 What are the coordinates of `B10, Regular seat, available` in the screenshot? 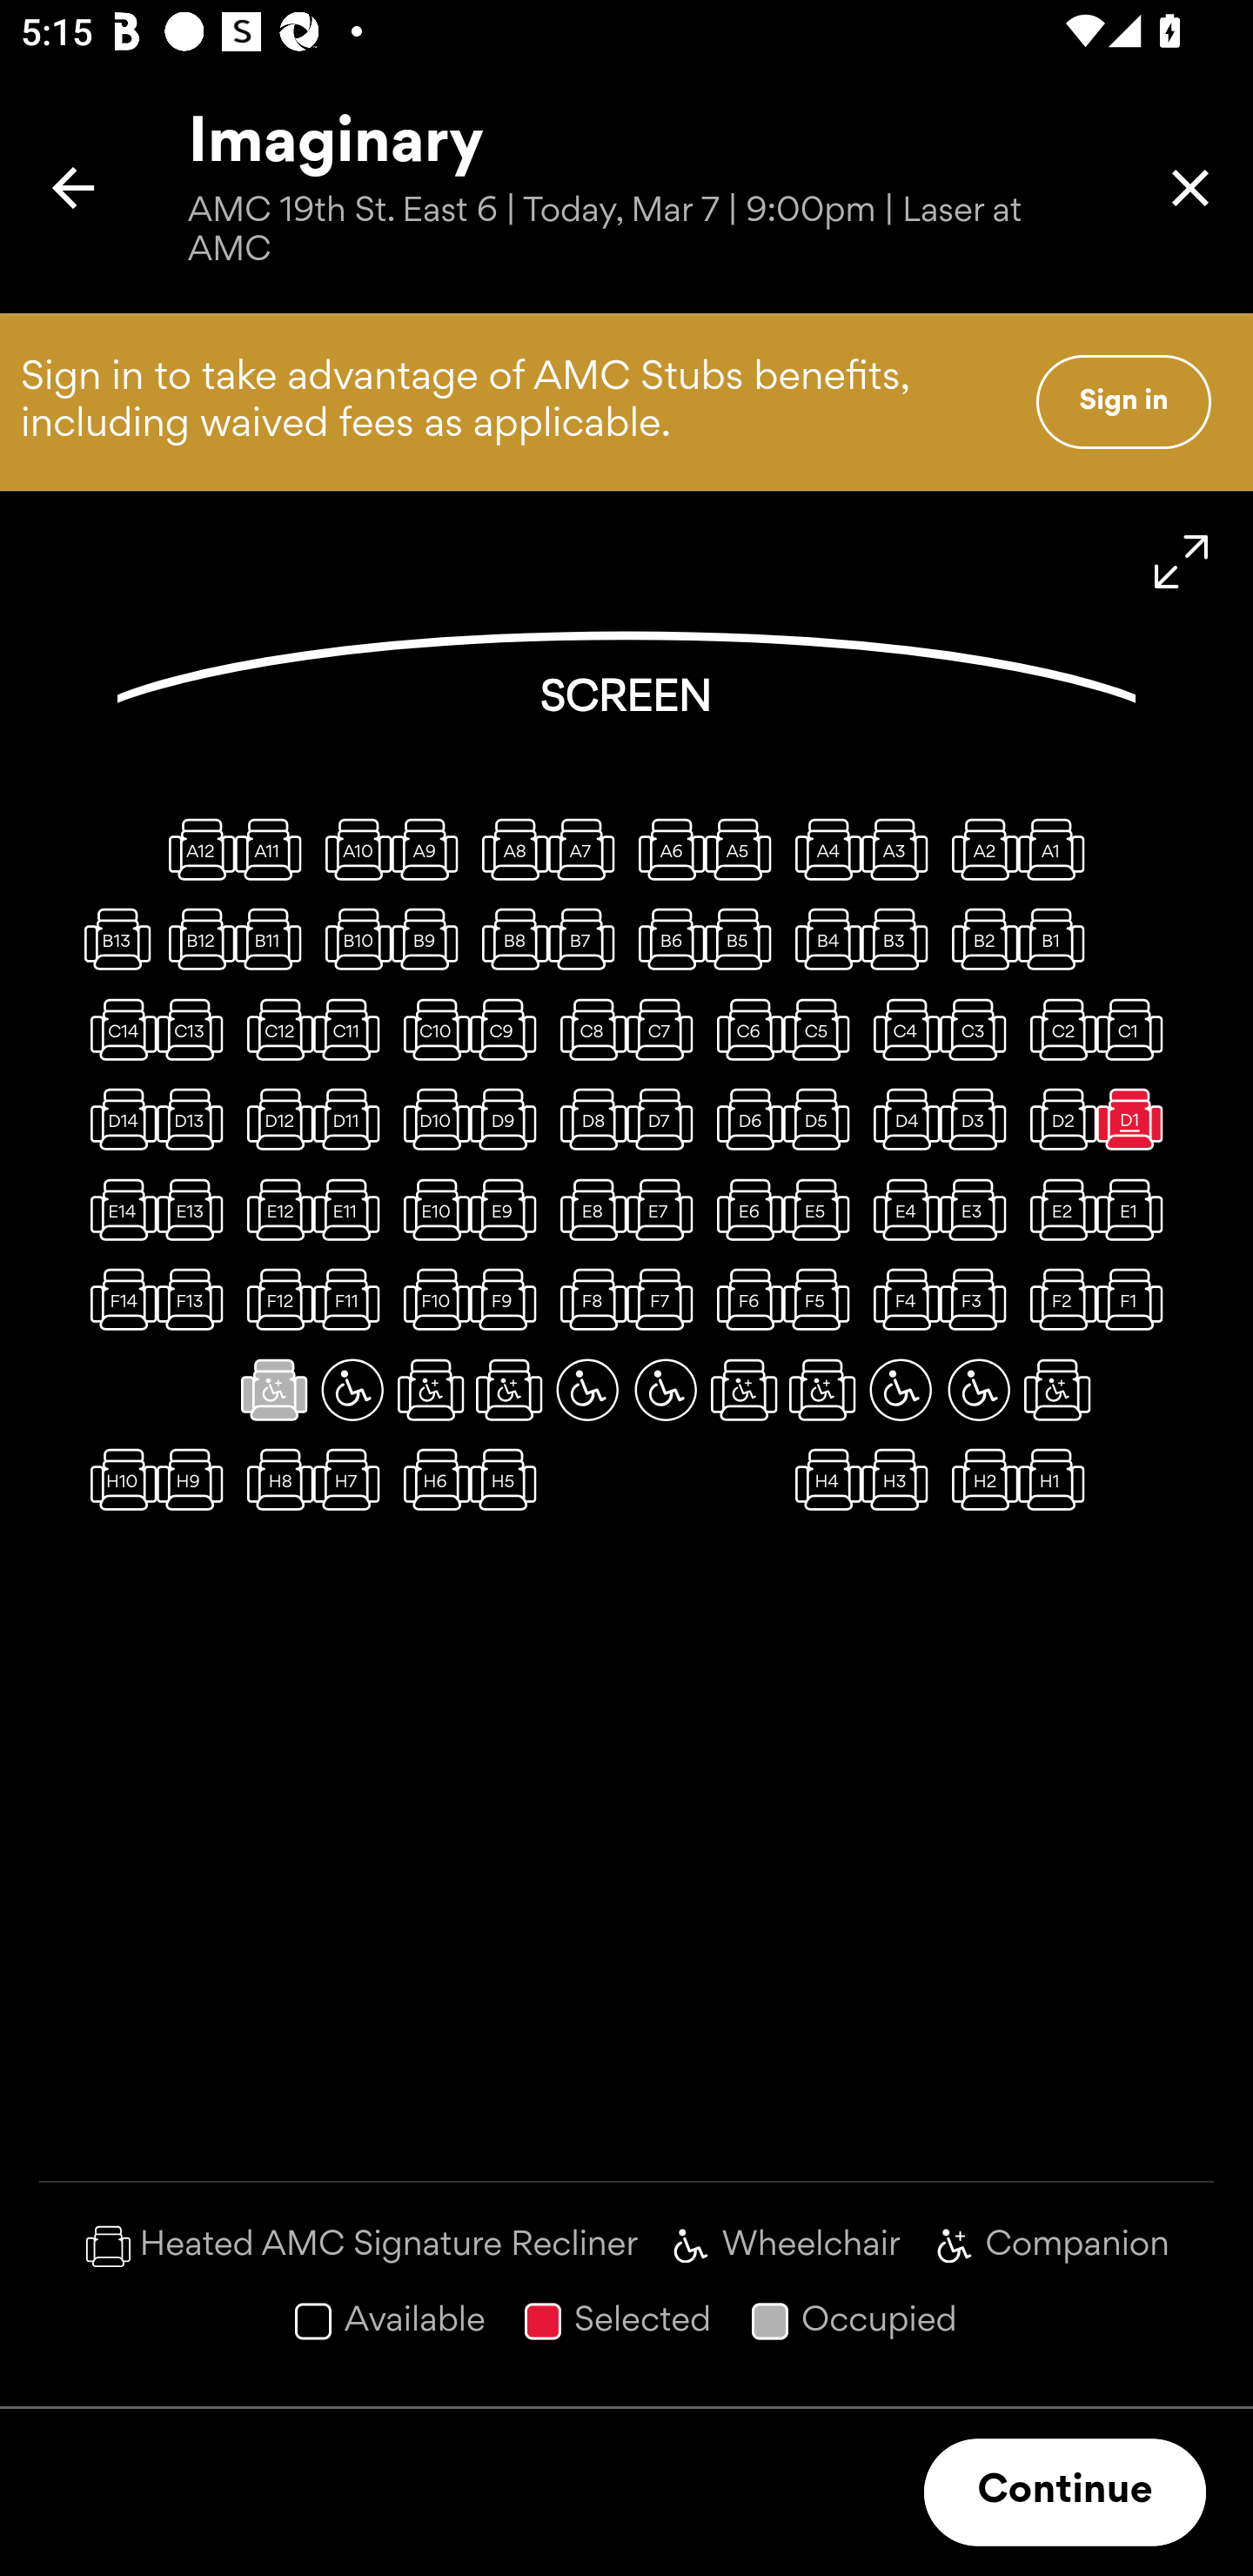 It's located at (352, 938).